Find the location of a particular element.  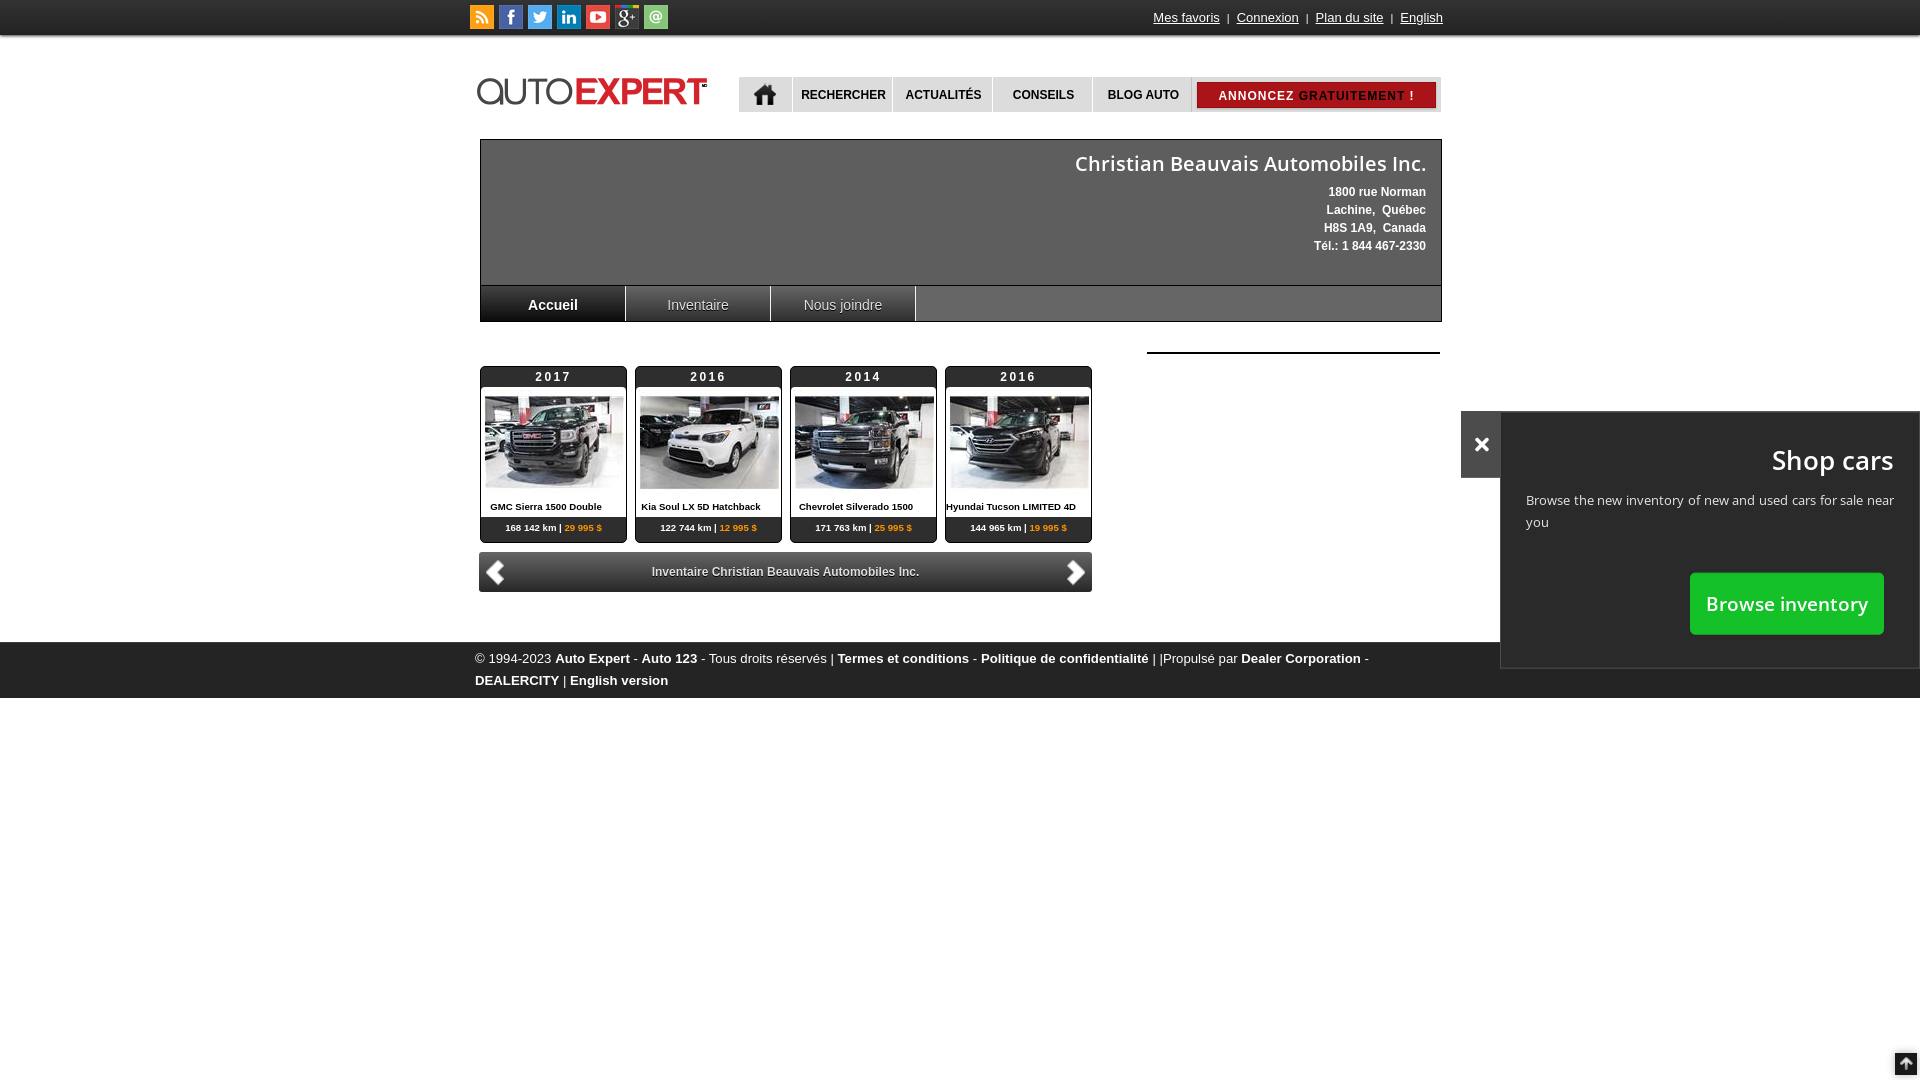

Suivez Publications Le Guide Inc. sur LinkedIn is located at coordinates (569, 25).